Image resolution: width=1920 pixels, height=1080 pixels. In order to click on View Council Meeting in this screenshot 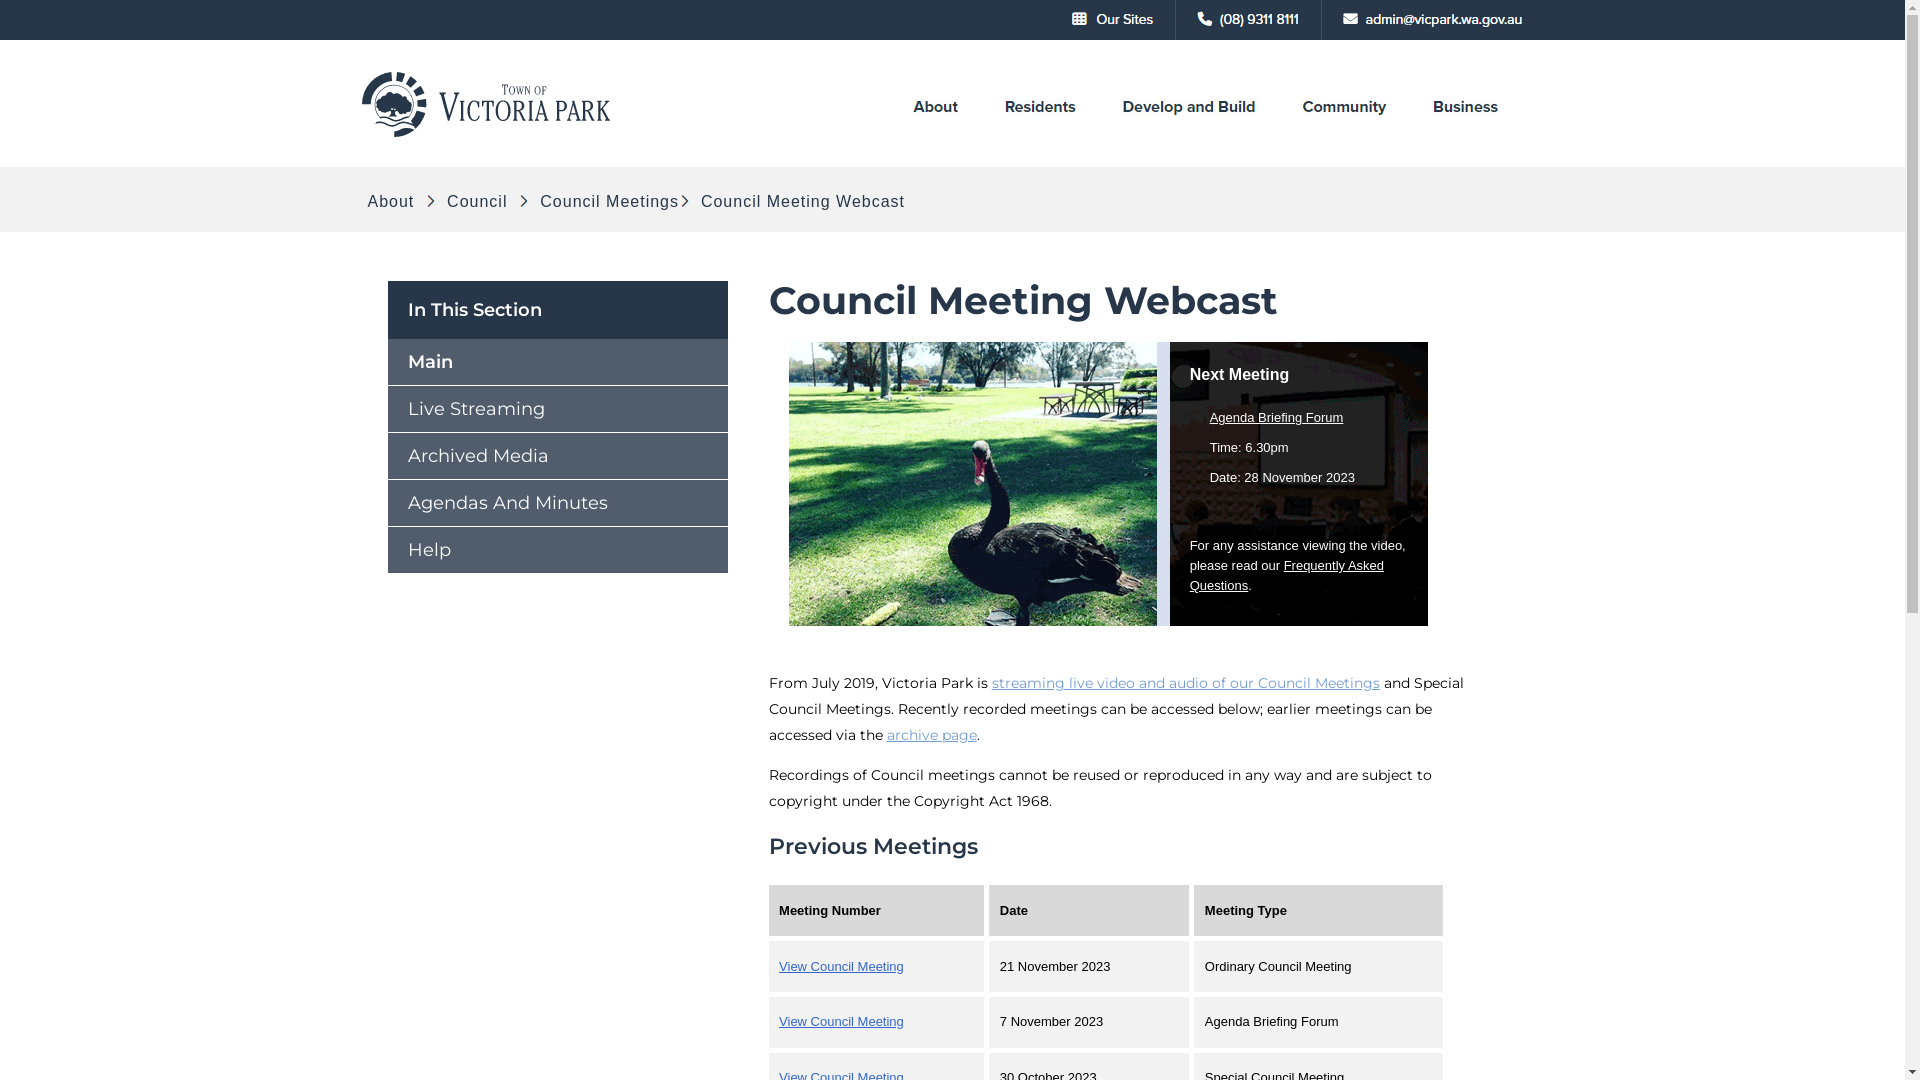, I will do `click(842, 966)`.